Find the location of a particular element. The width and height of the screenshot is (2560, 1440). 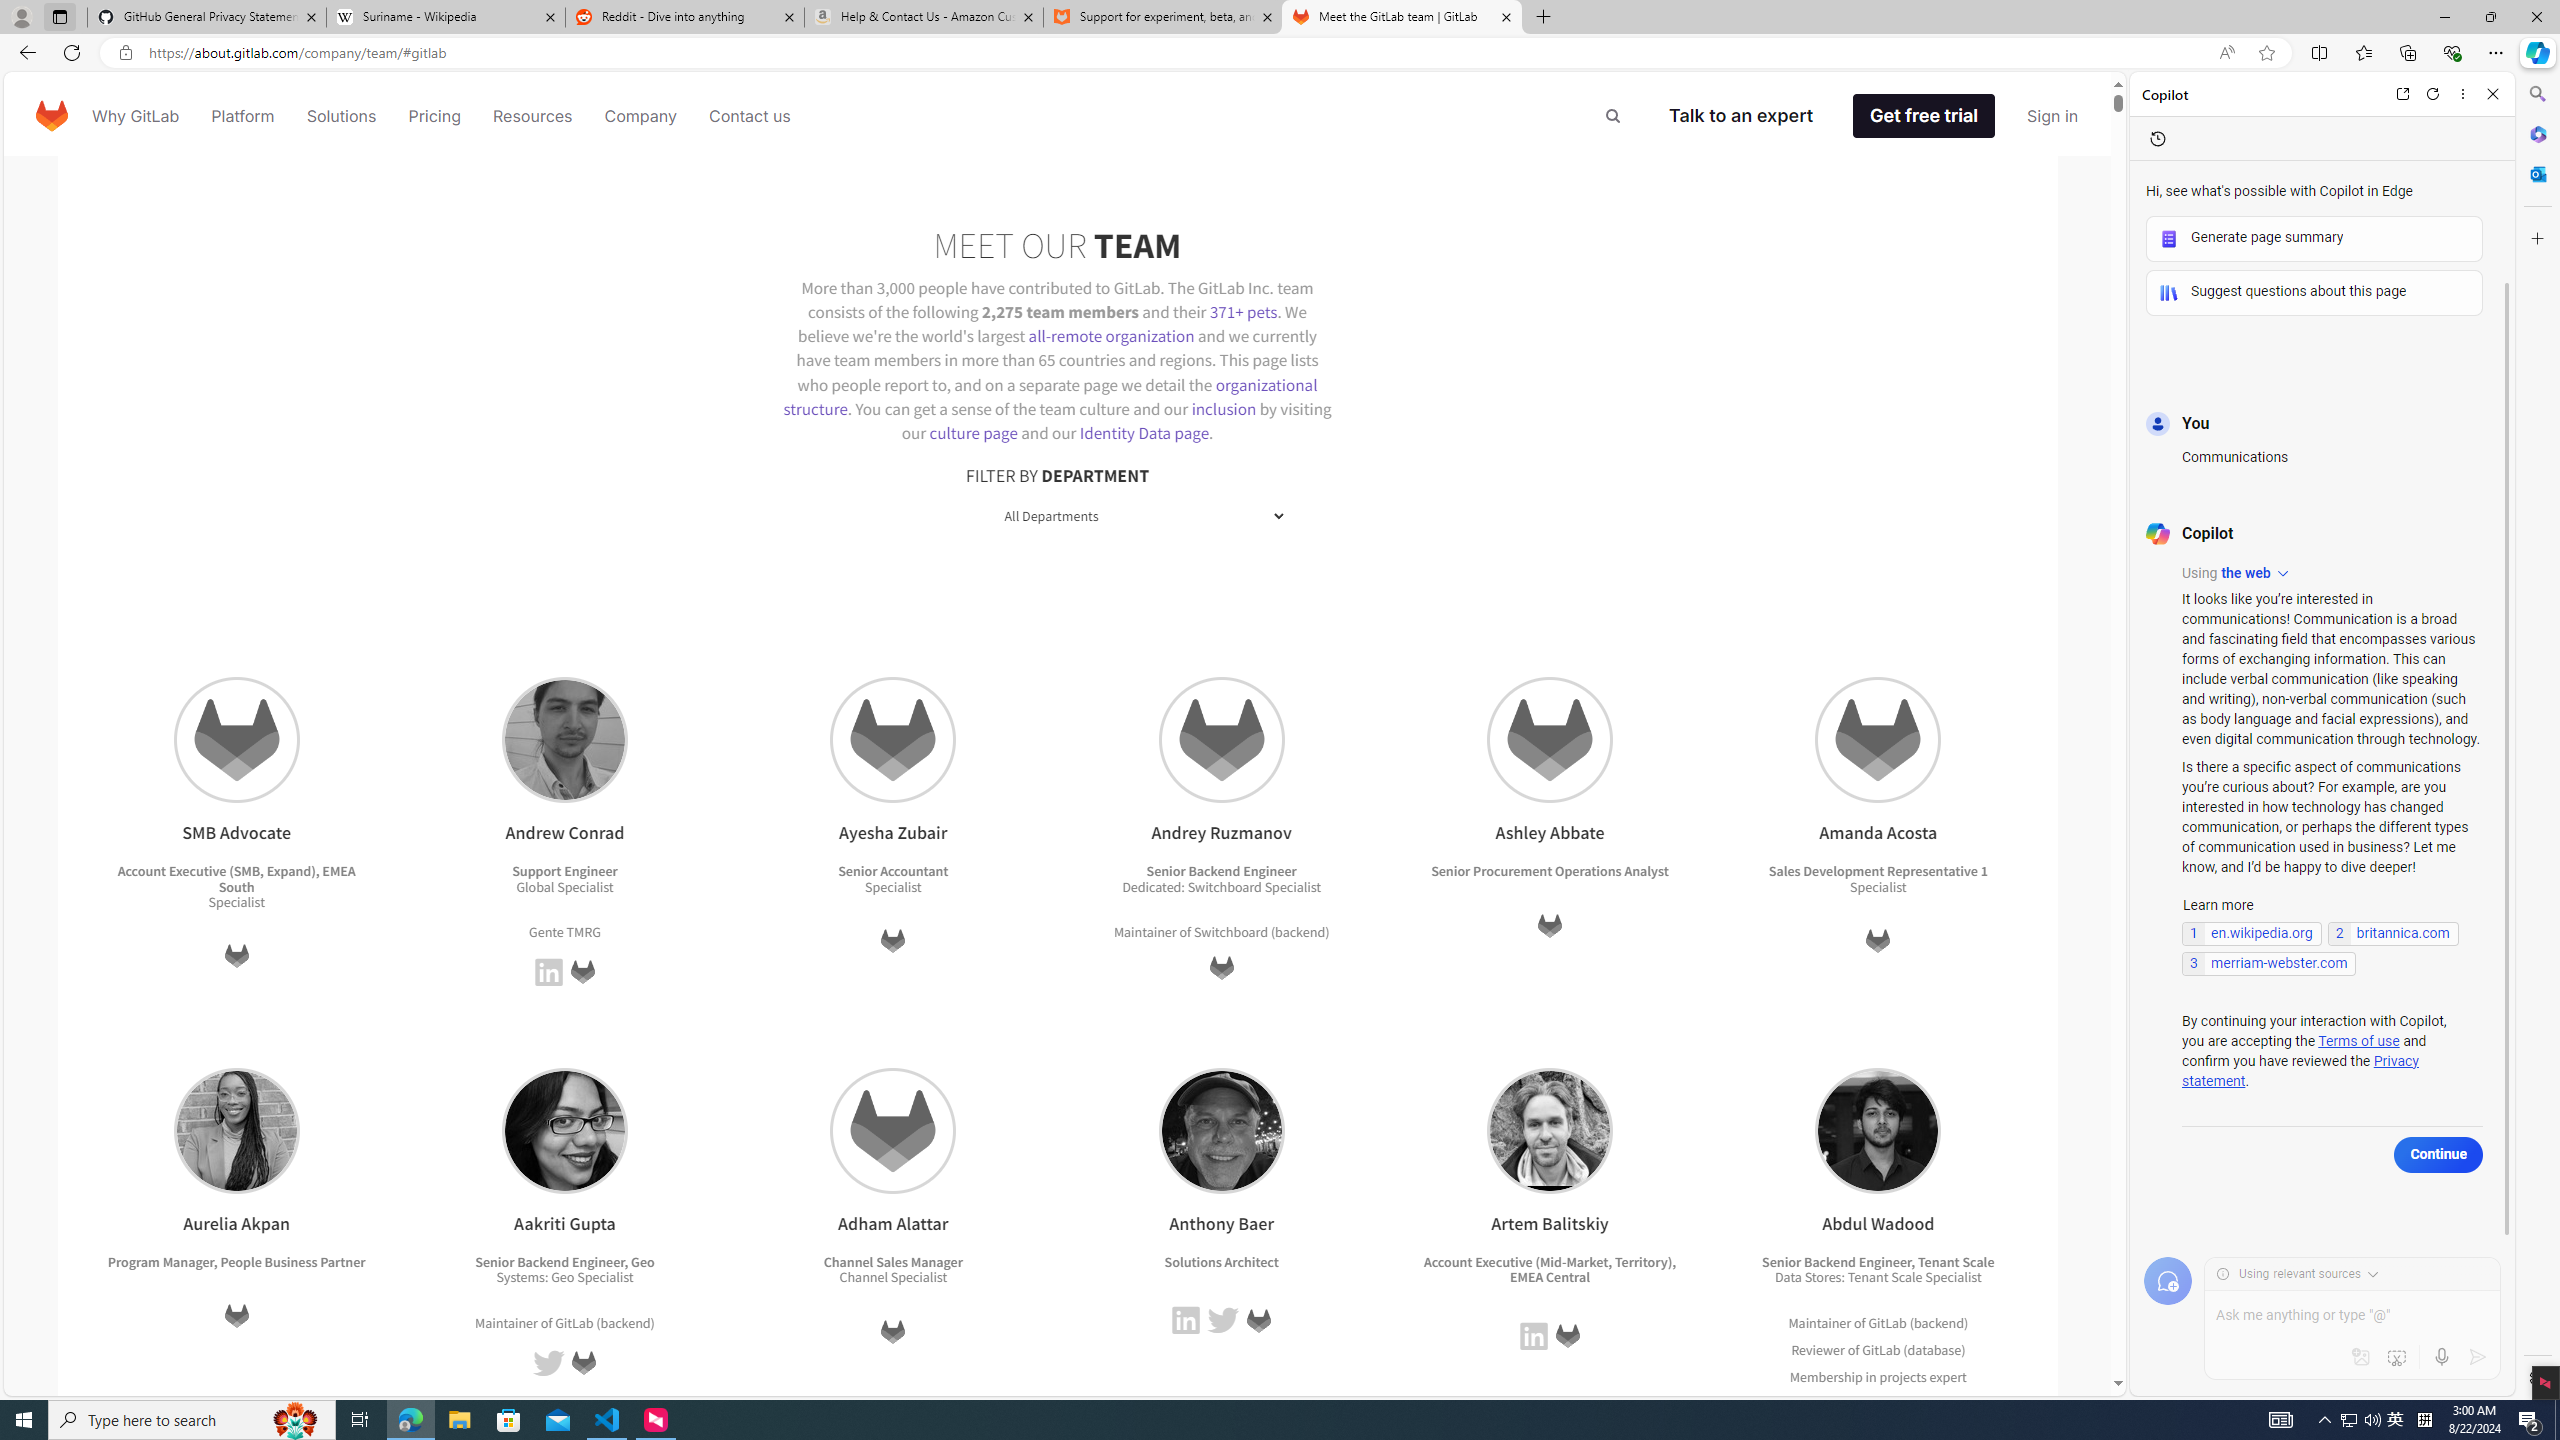

Senior Backend Engineer, Geo is located at coordinates (566, 1261).